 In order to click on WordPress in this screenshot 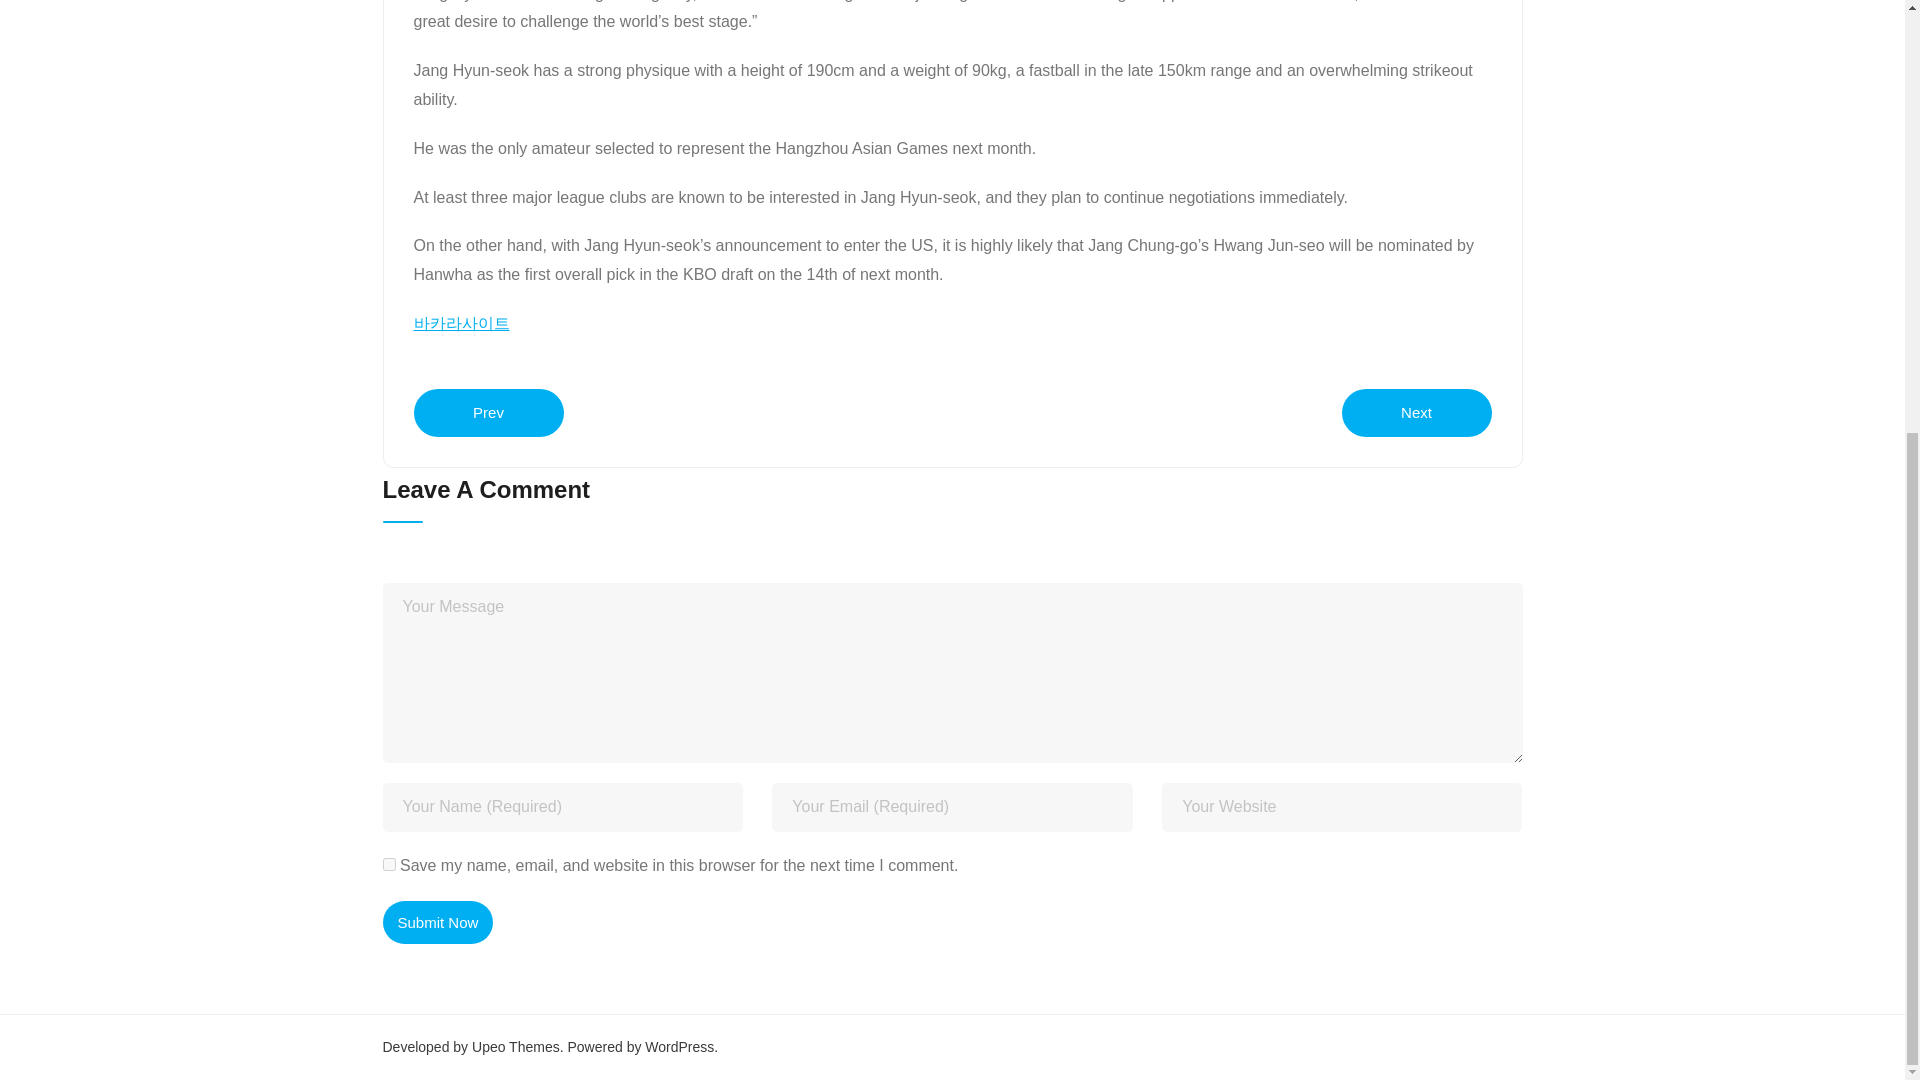, I will do `click(680, 1046)`.